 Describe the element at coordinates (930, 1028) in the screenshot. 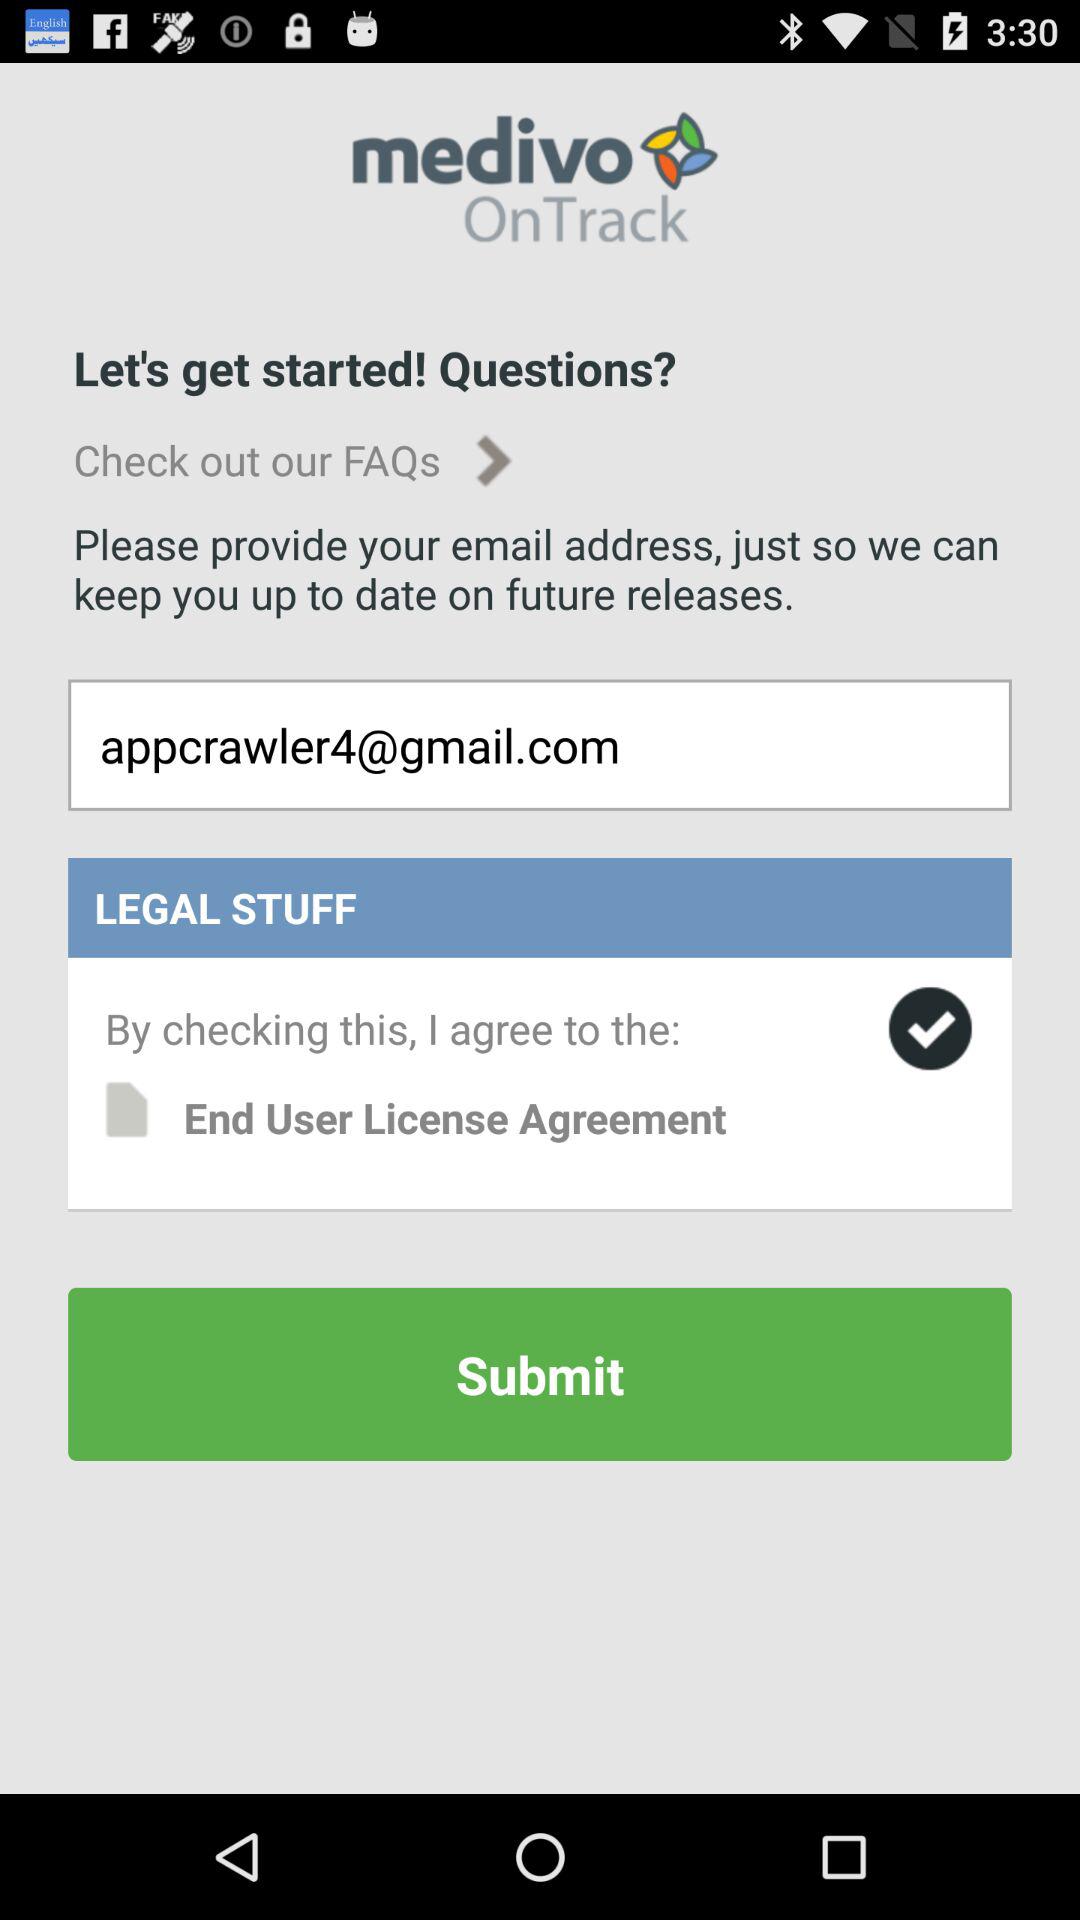

I see `agree to terms` at that location.